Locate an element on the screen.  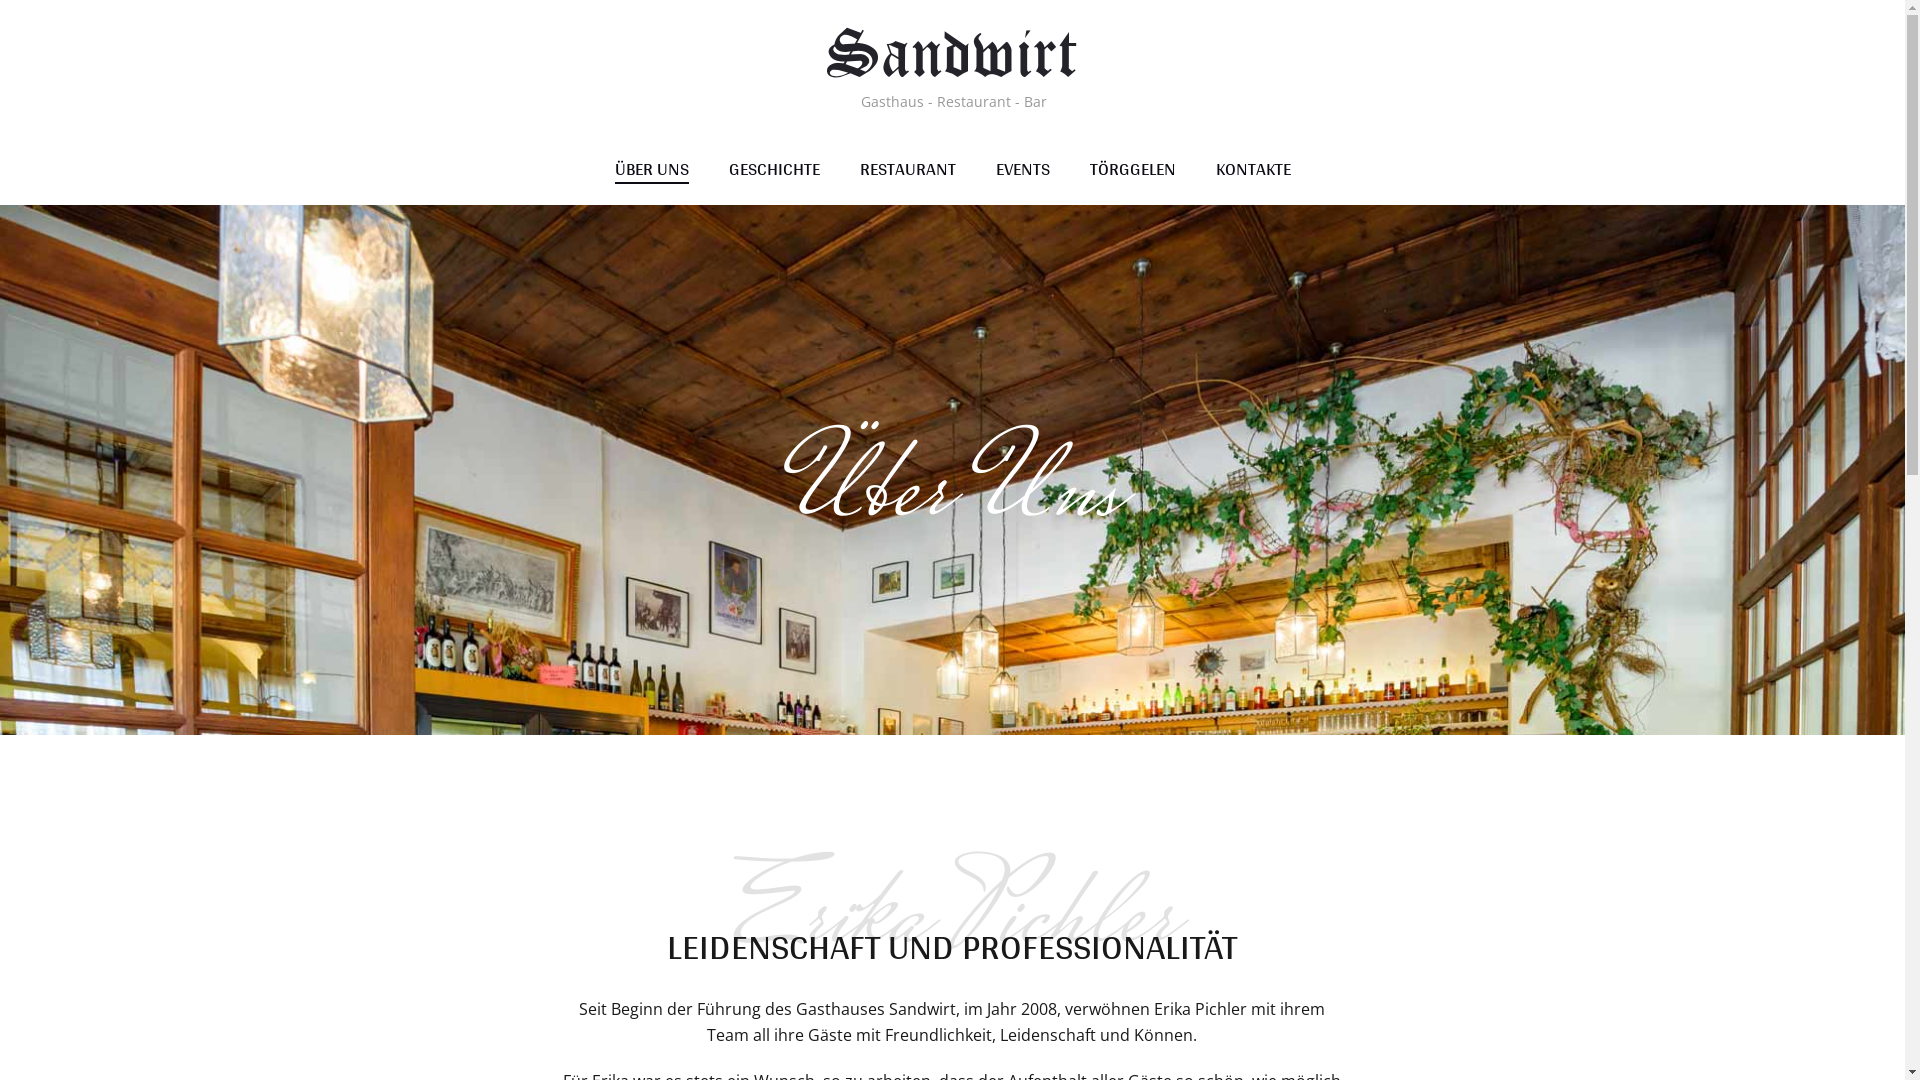
EVENTS is located at coordinates (1023, 170).